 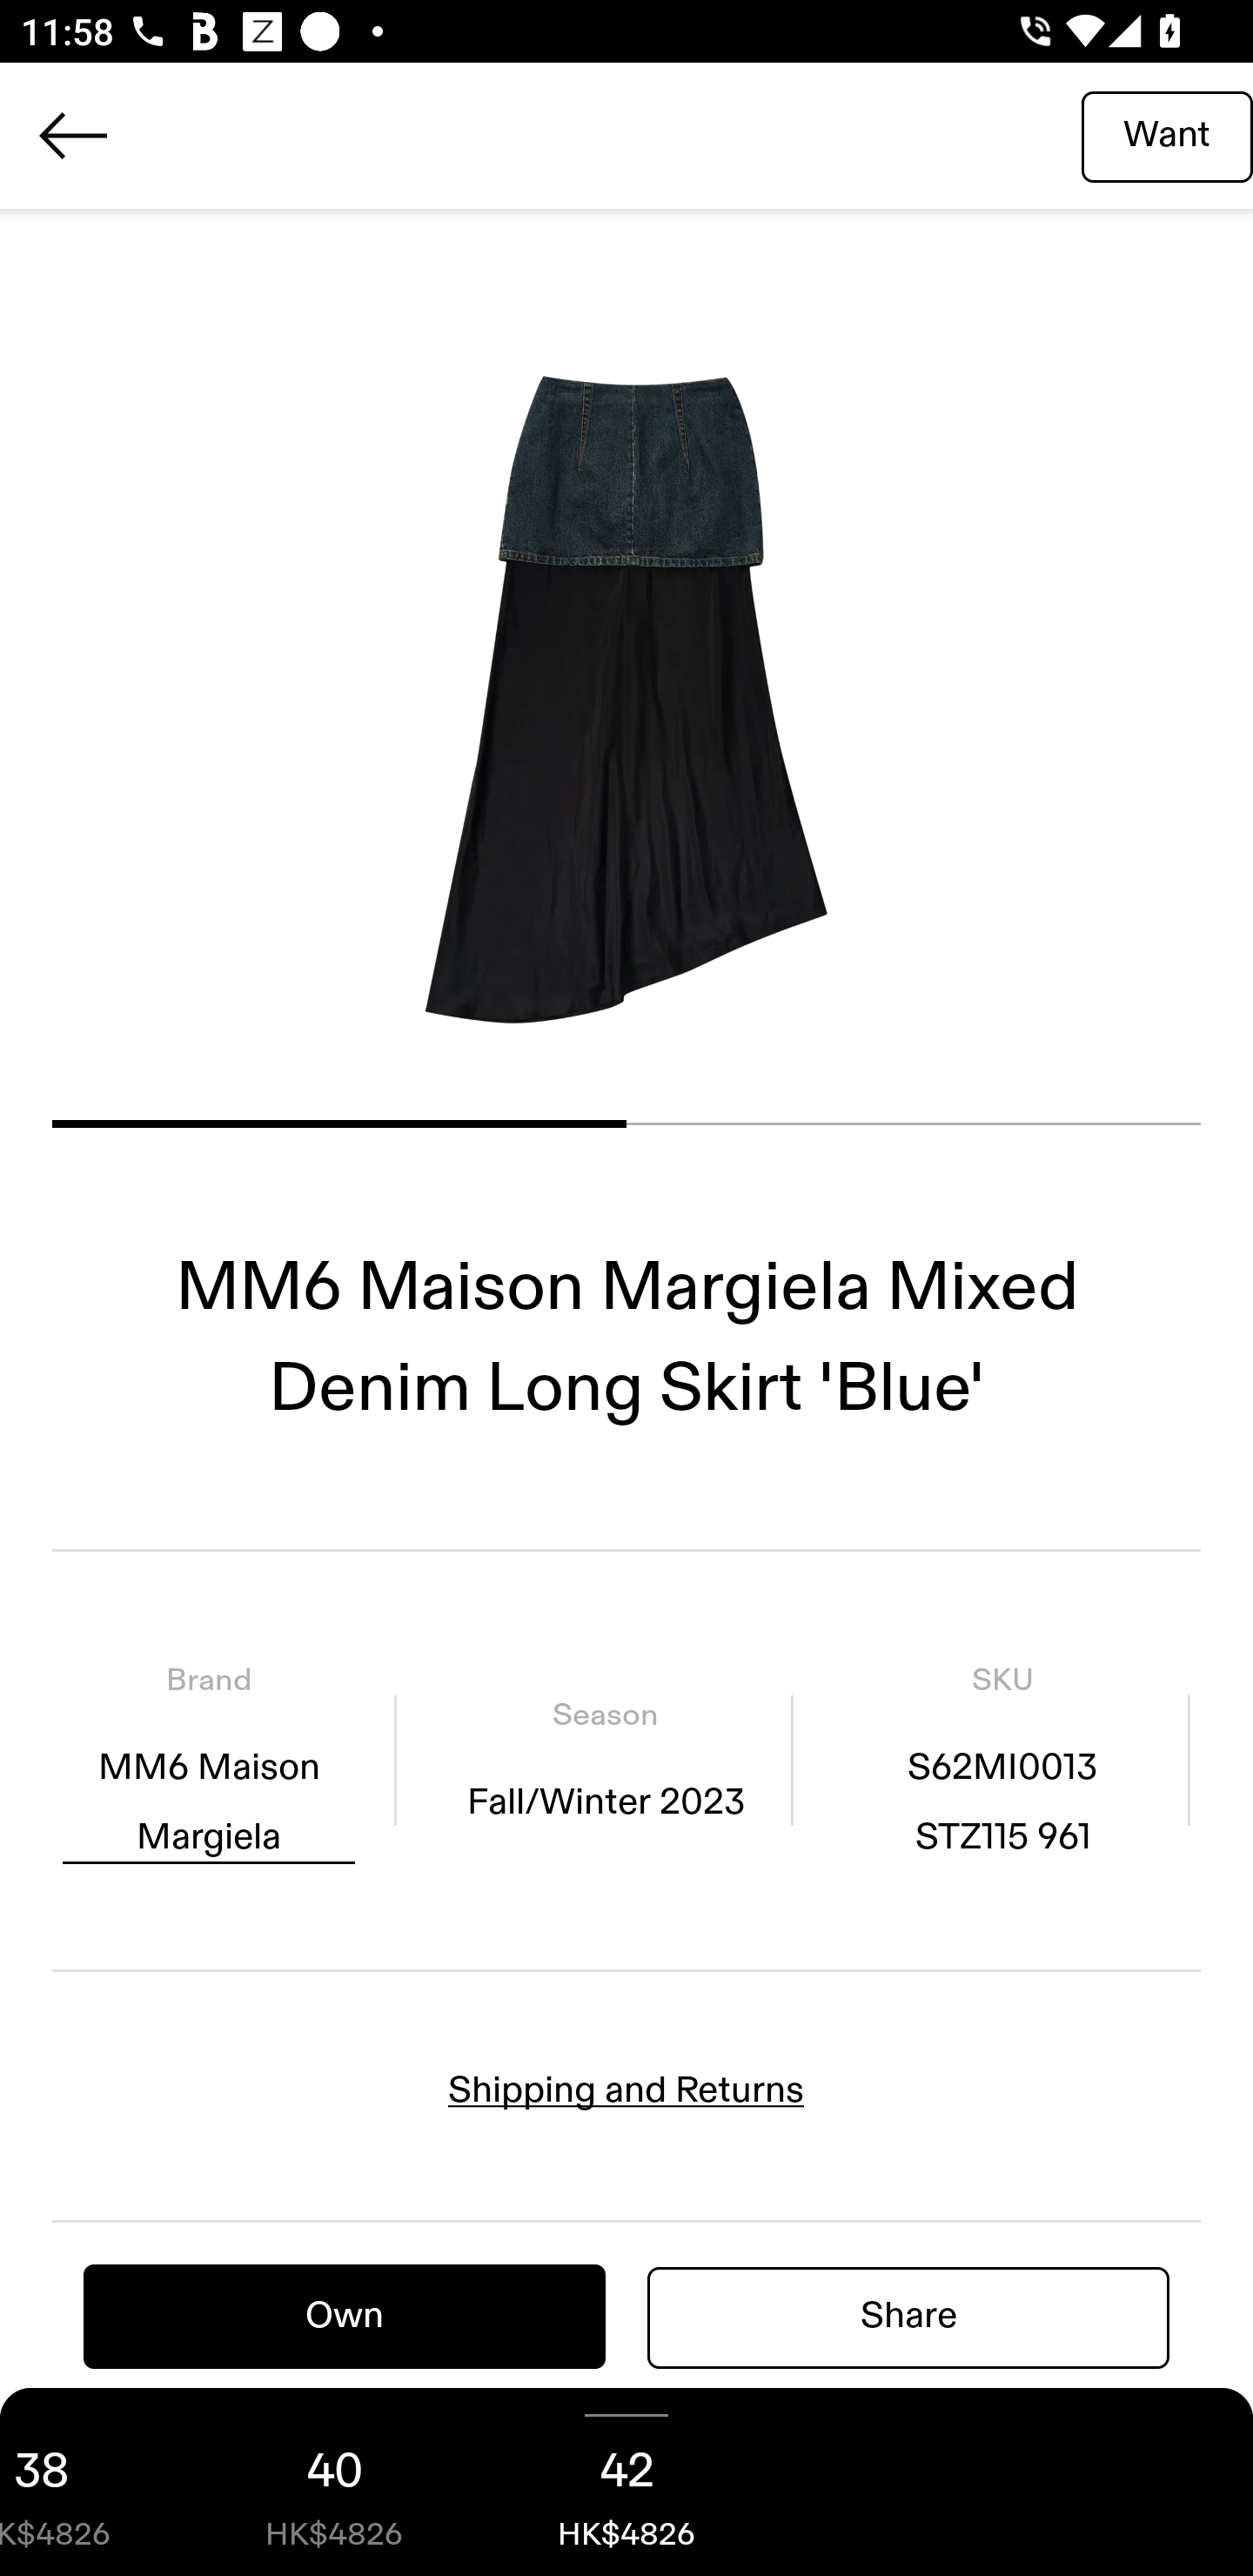 I want to click on Own, so click(x=345, y=2317).